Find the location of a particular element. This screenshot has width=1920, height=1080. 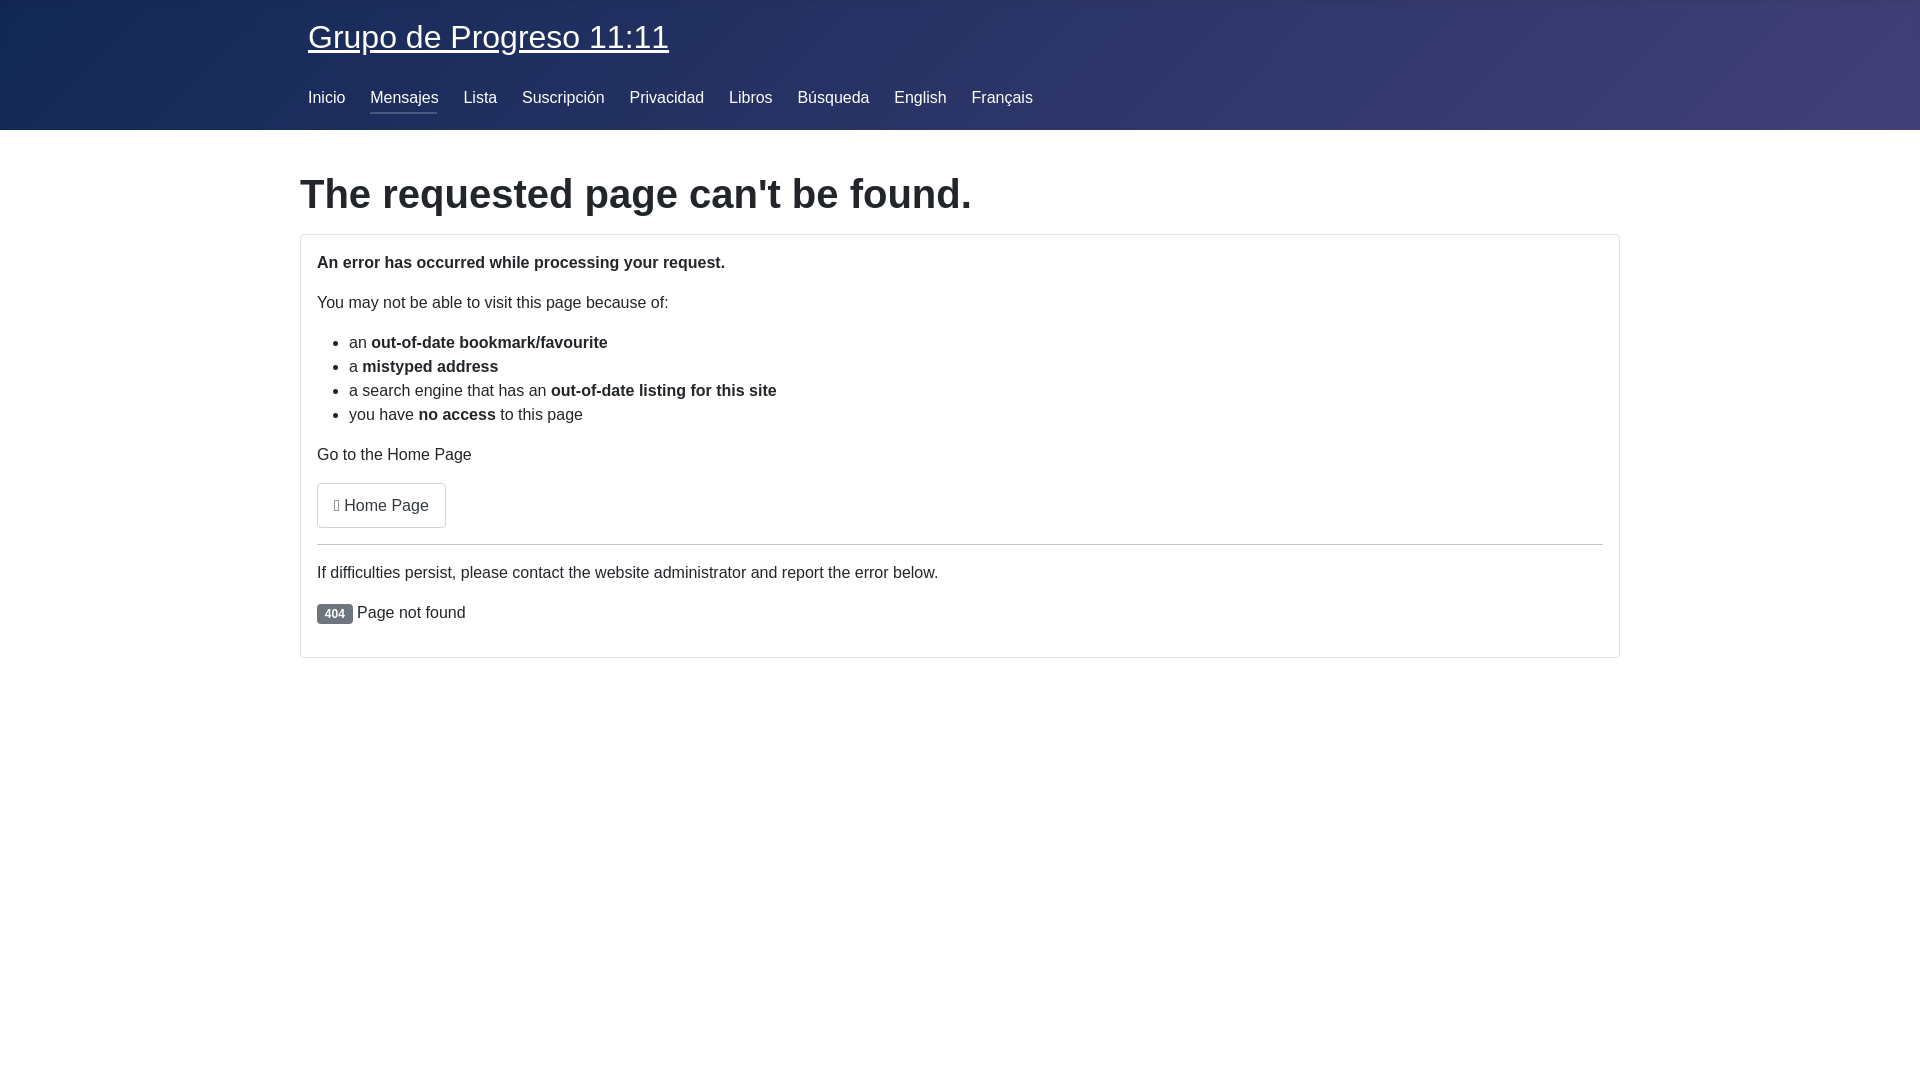

Mensajes is located at coordinates (404, 98).